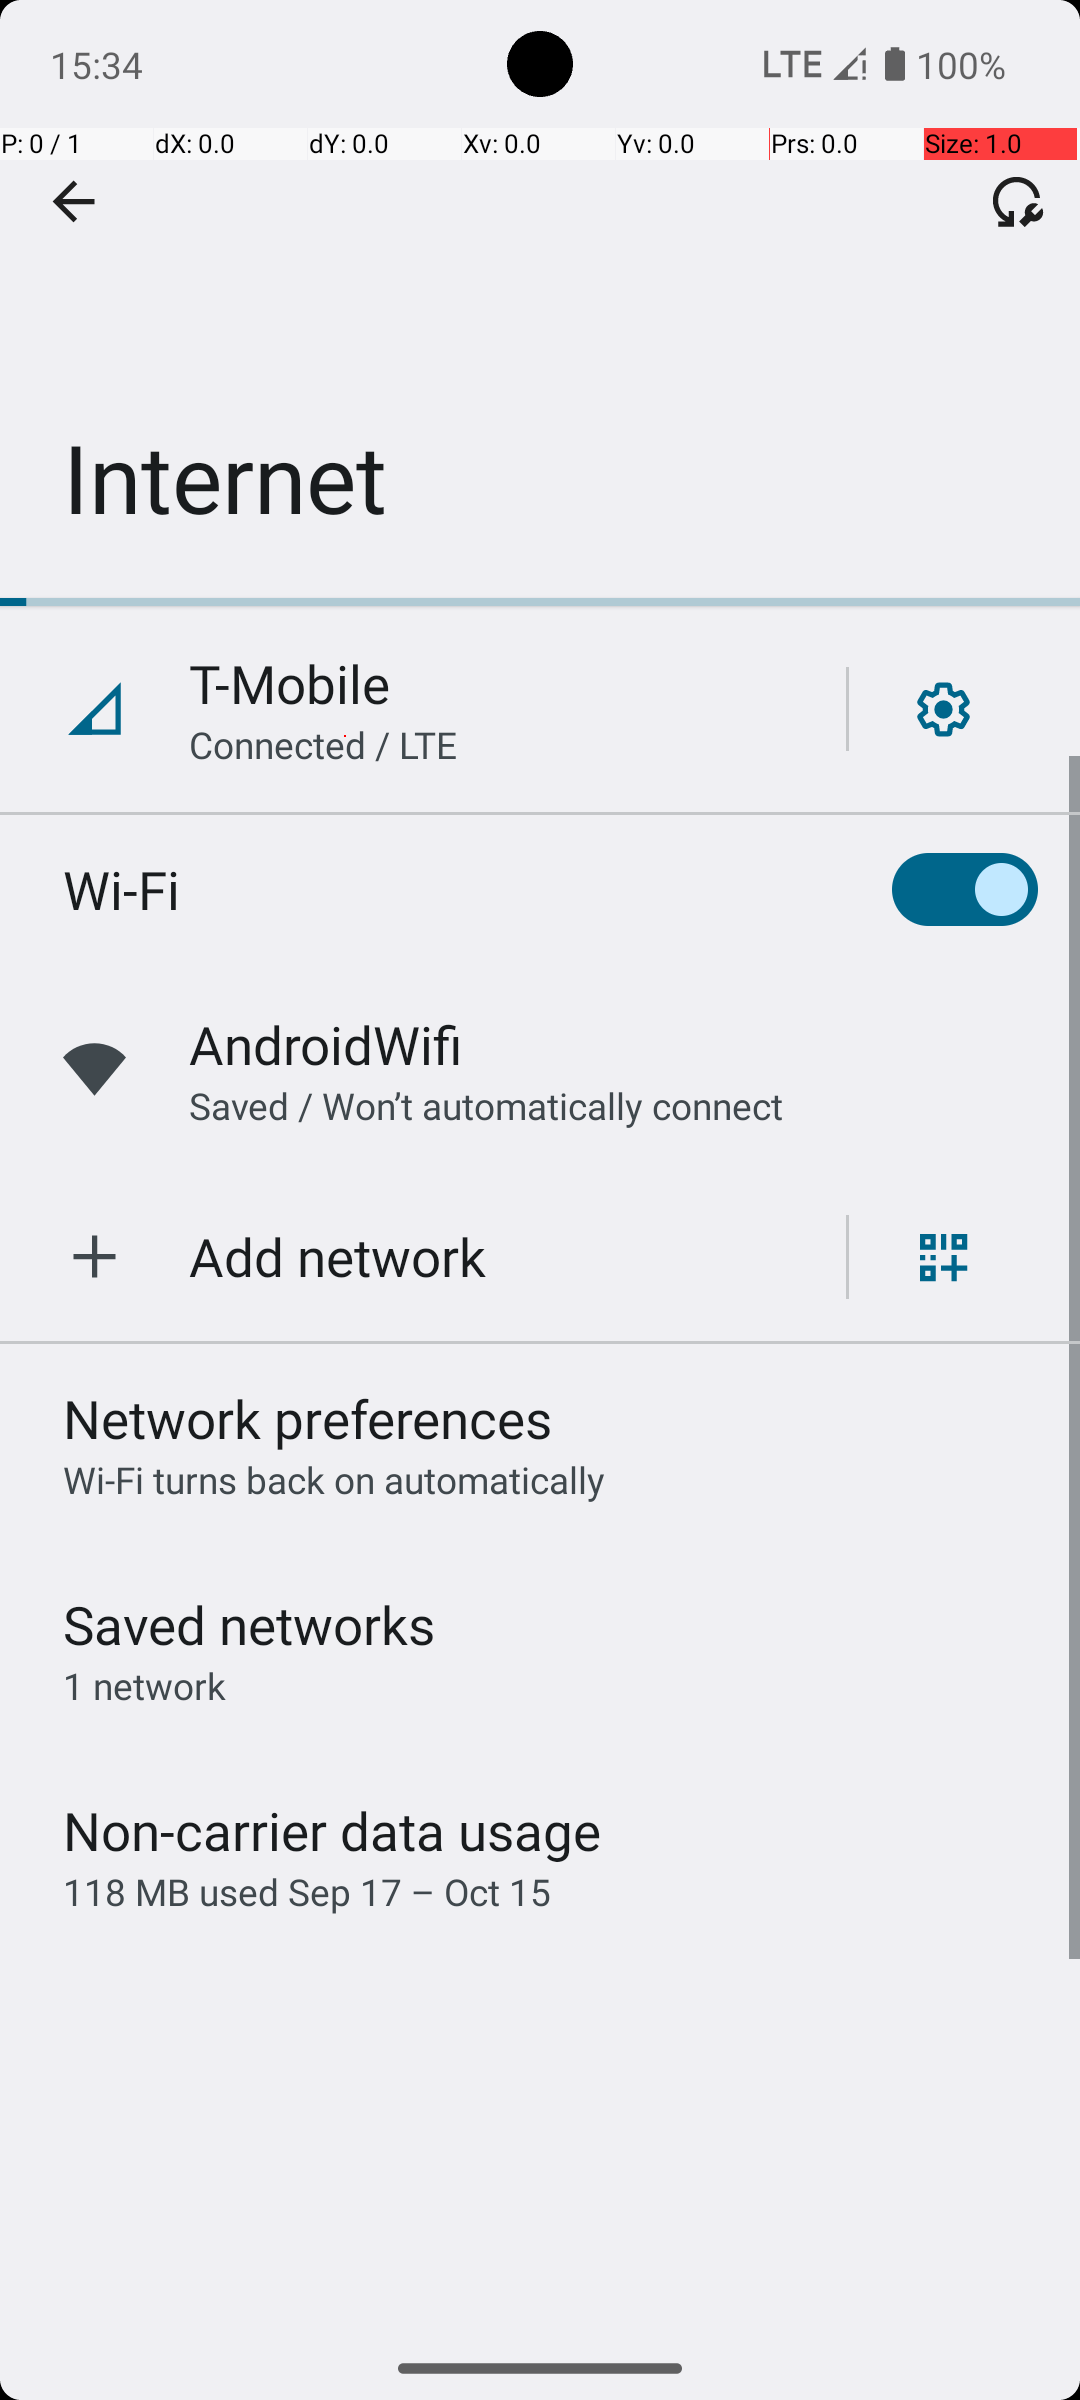 The width and height of the screenshot is (1080, 2400). I want to click on 1 network, so click(144, 1686).